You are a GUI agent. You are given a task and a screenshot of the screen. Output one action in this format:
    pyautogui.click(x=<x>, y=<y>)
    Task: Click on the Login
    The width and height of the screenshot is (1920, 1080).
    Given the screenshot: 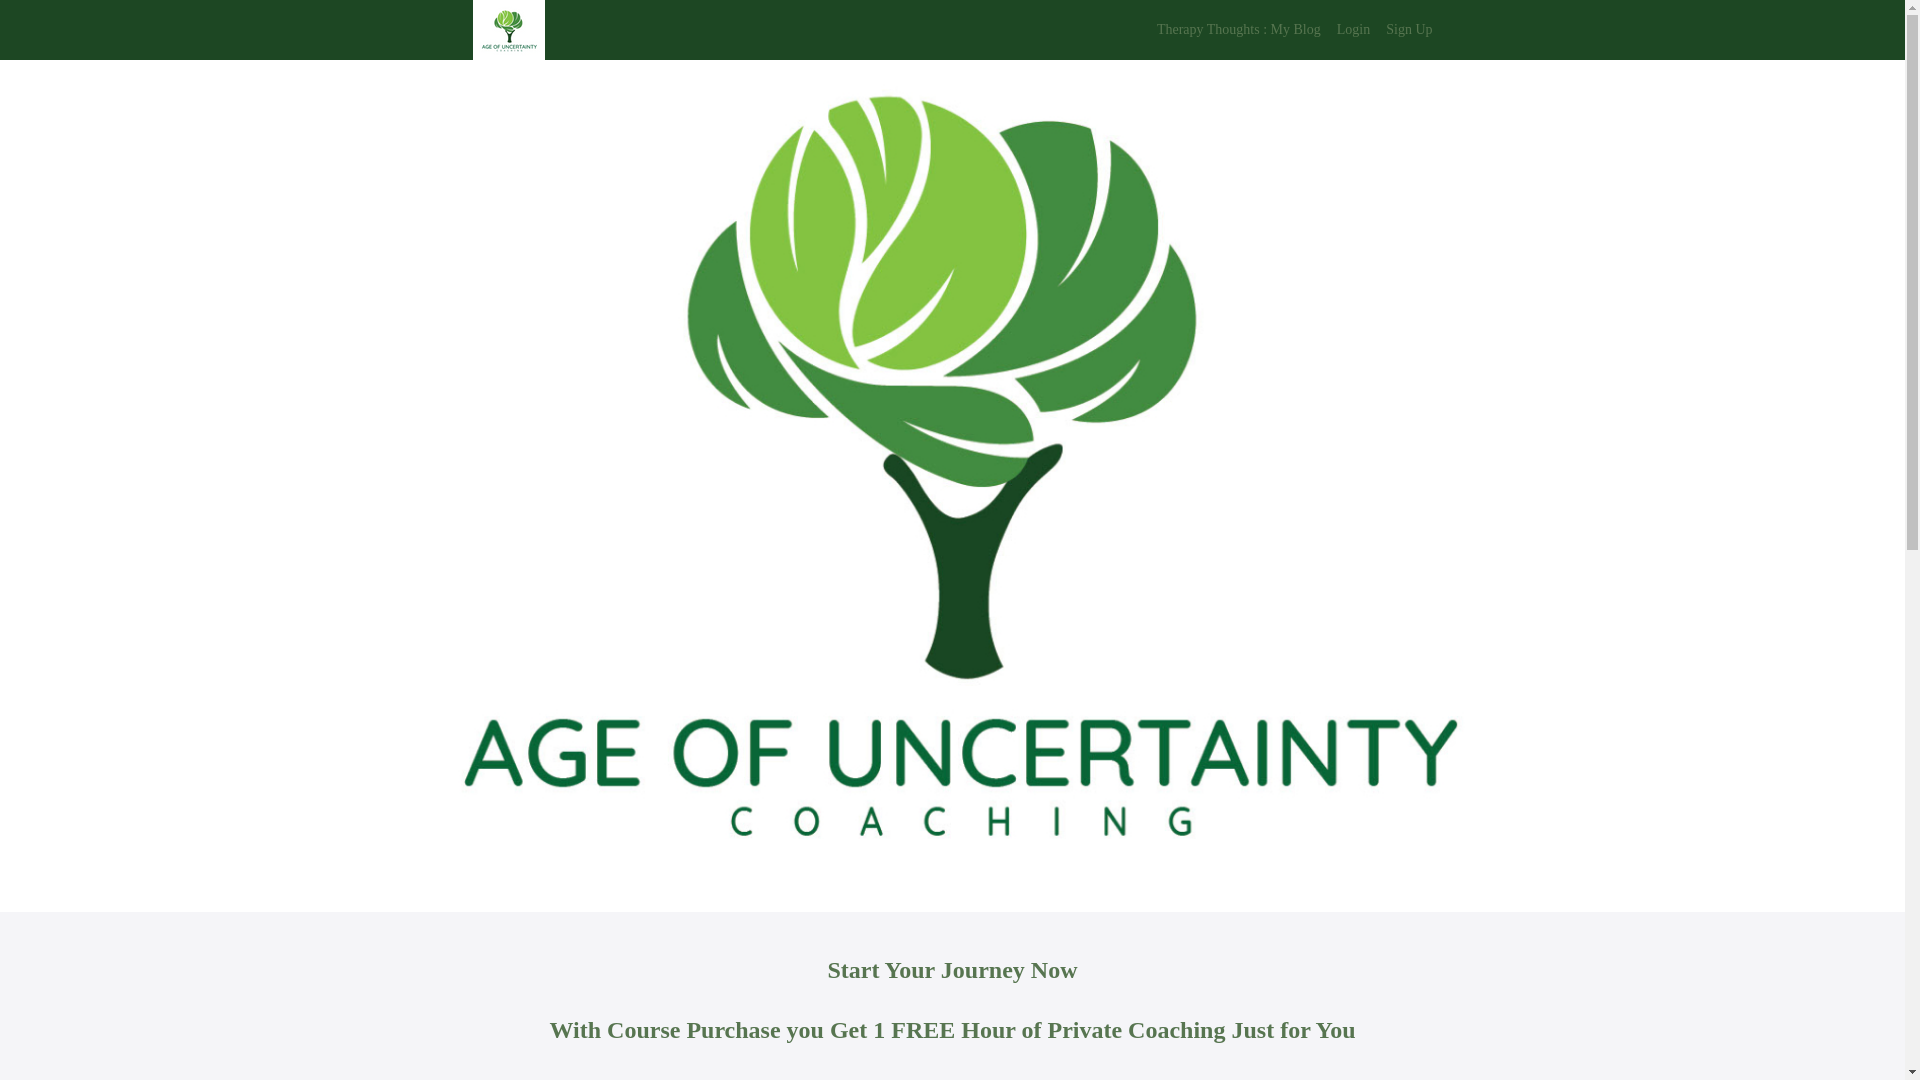 What is the action you would take?
    pyautogui.click(x=1353, y=30)
    